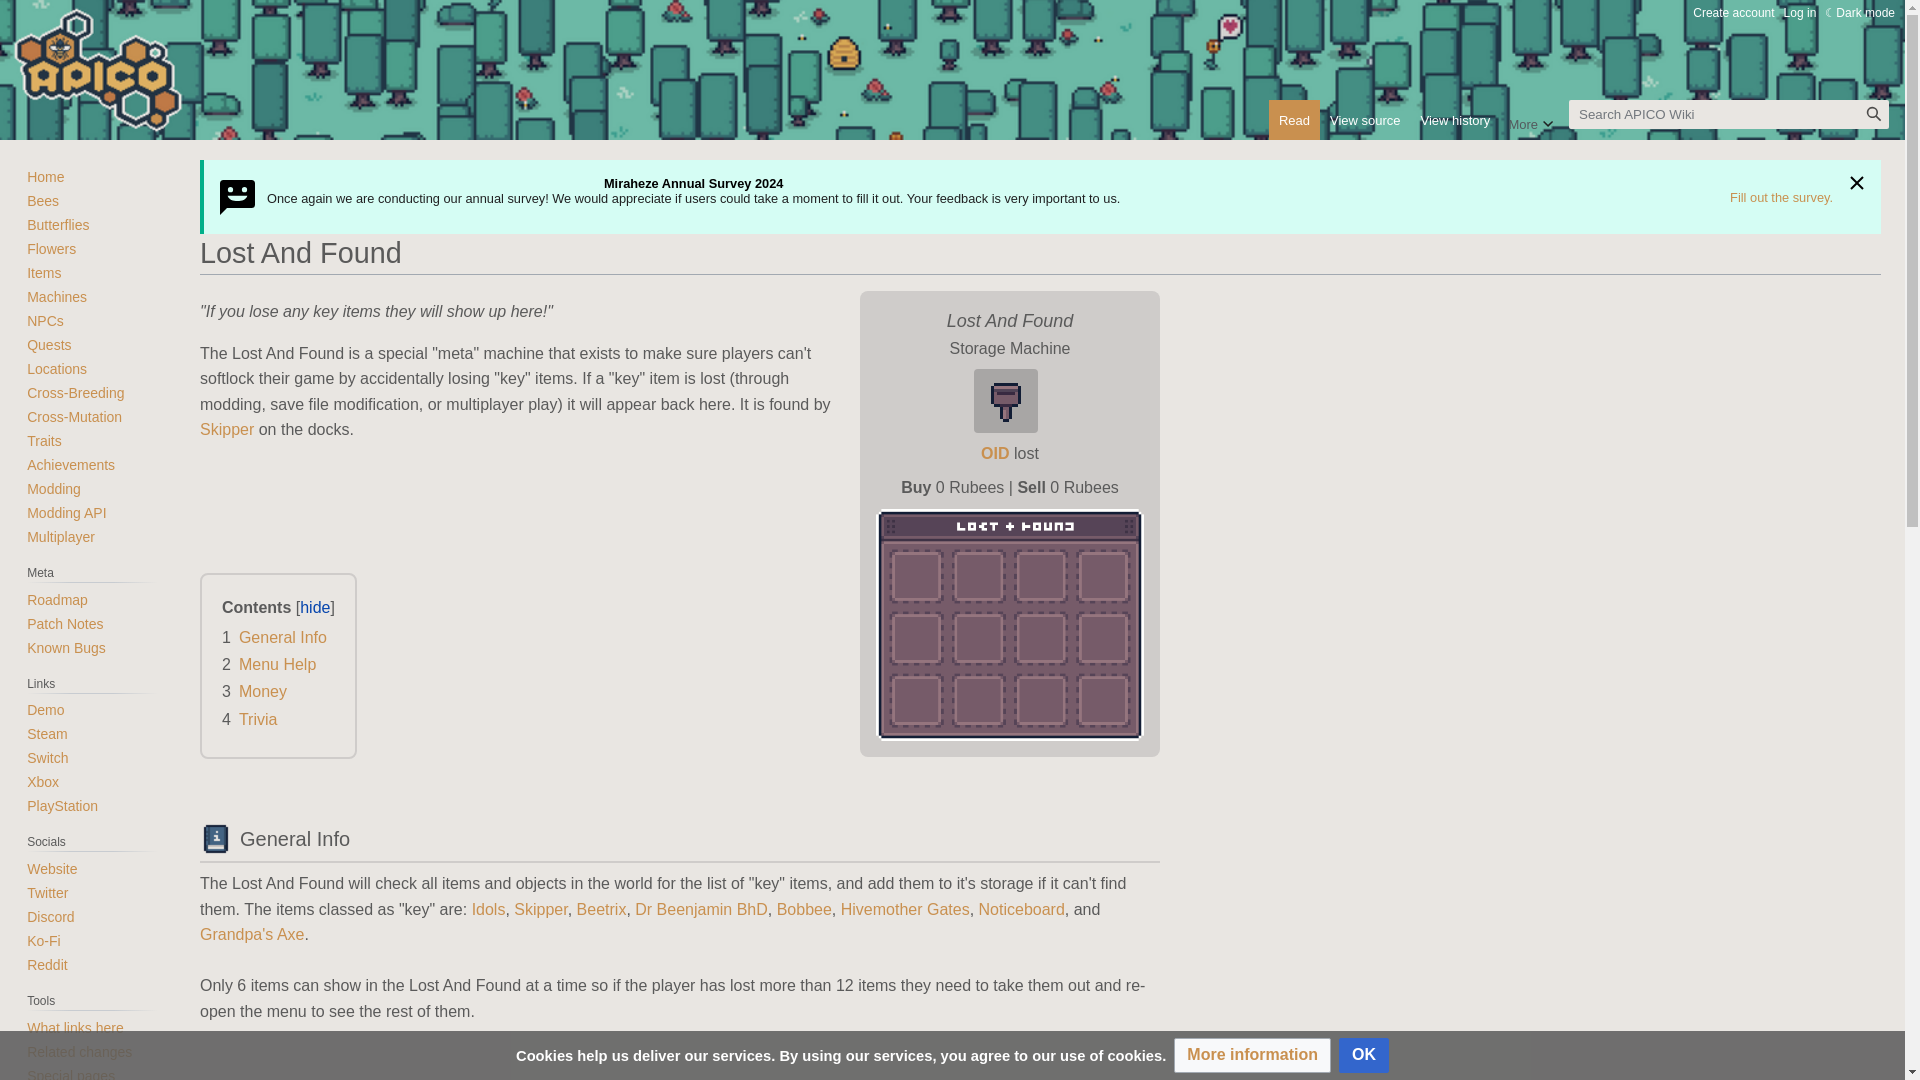 This screenshot has width=1920, height=1080. Describe the element at coordinates (1856, 182) in the screenshot. I see `Hide` at that location.